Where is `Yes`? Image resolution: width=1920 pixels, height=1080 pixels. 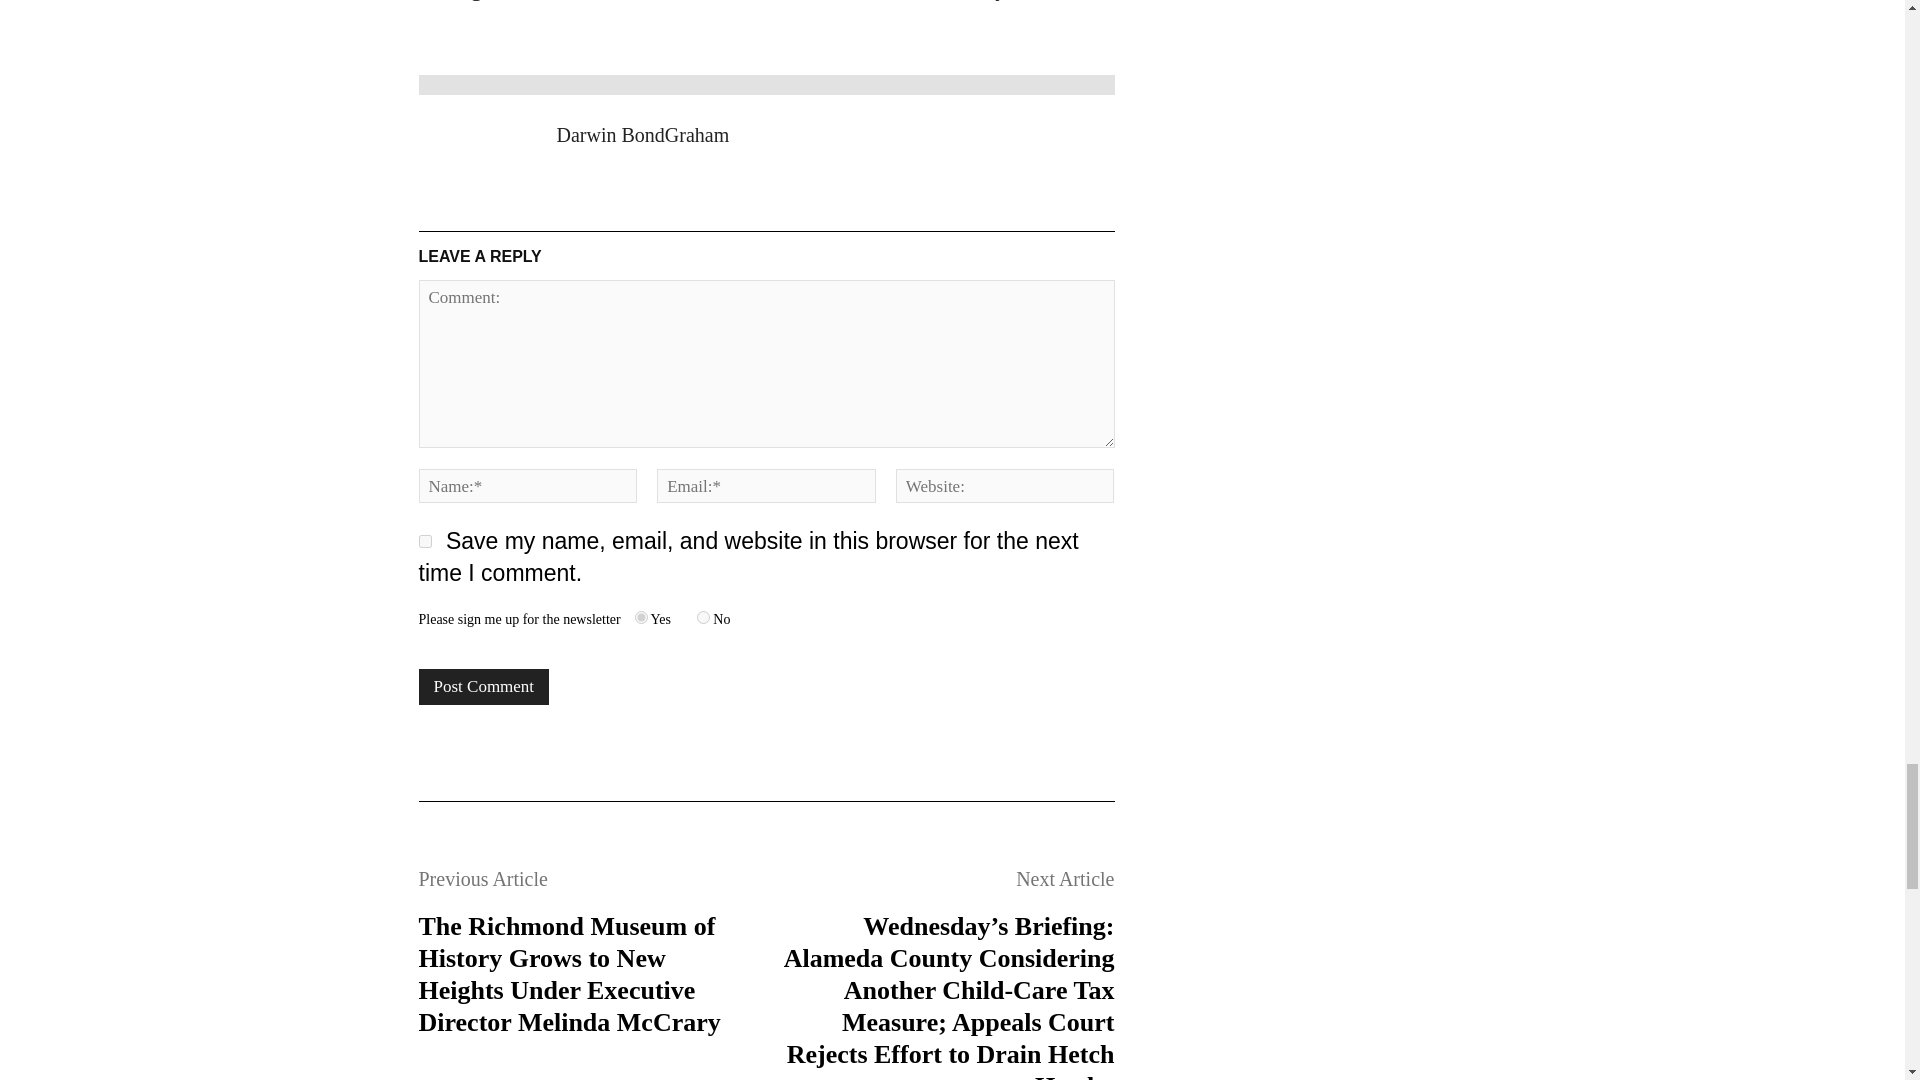
Yes is located at coordinates (642, 618).